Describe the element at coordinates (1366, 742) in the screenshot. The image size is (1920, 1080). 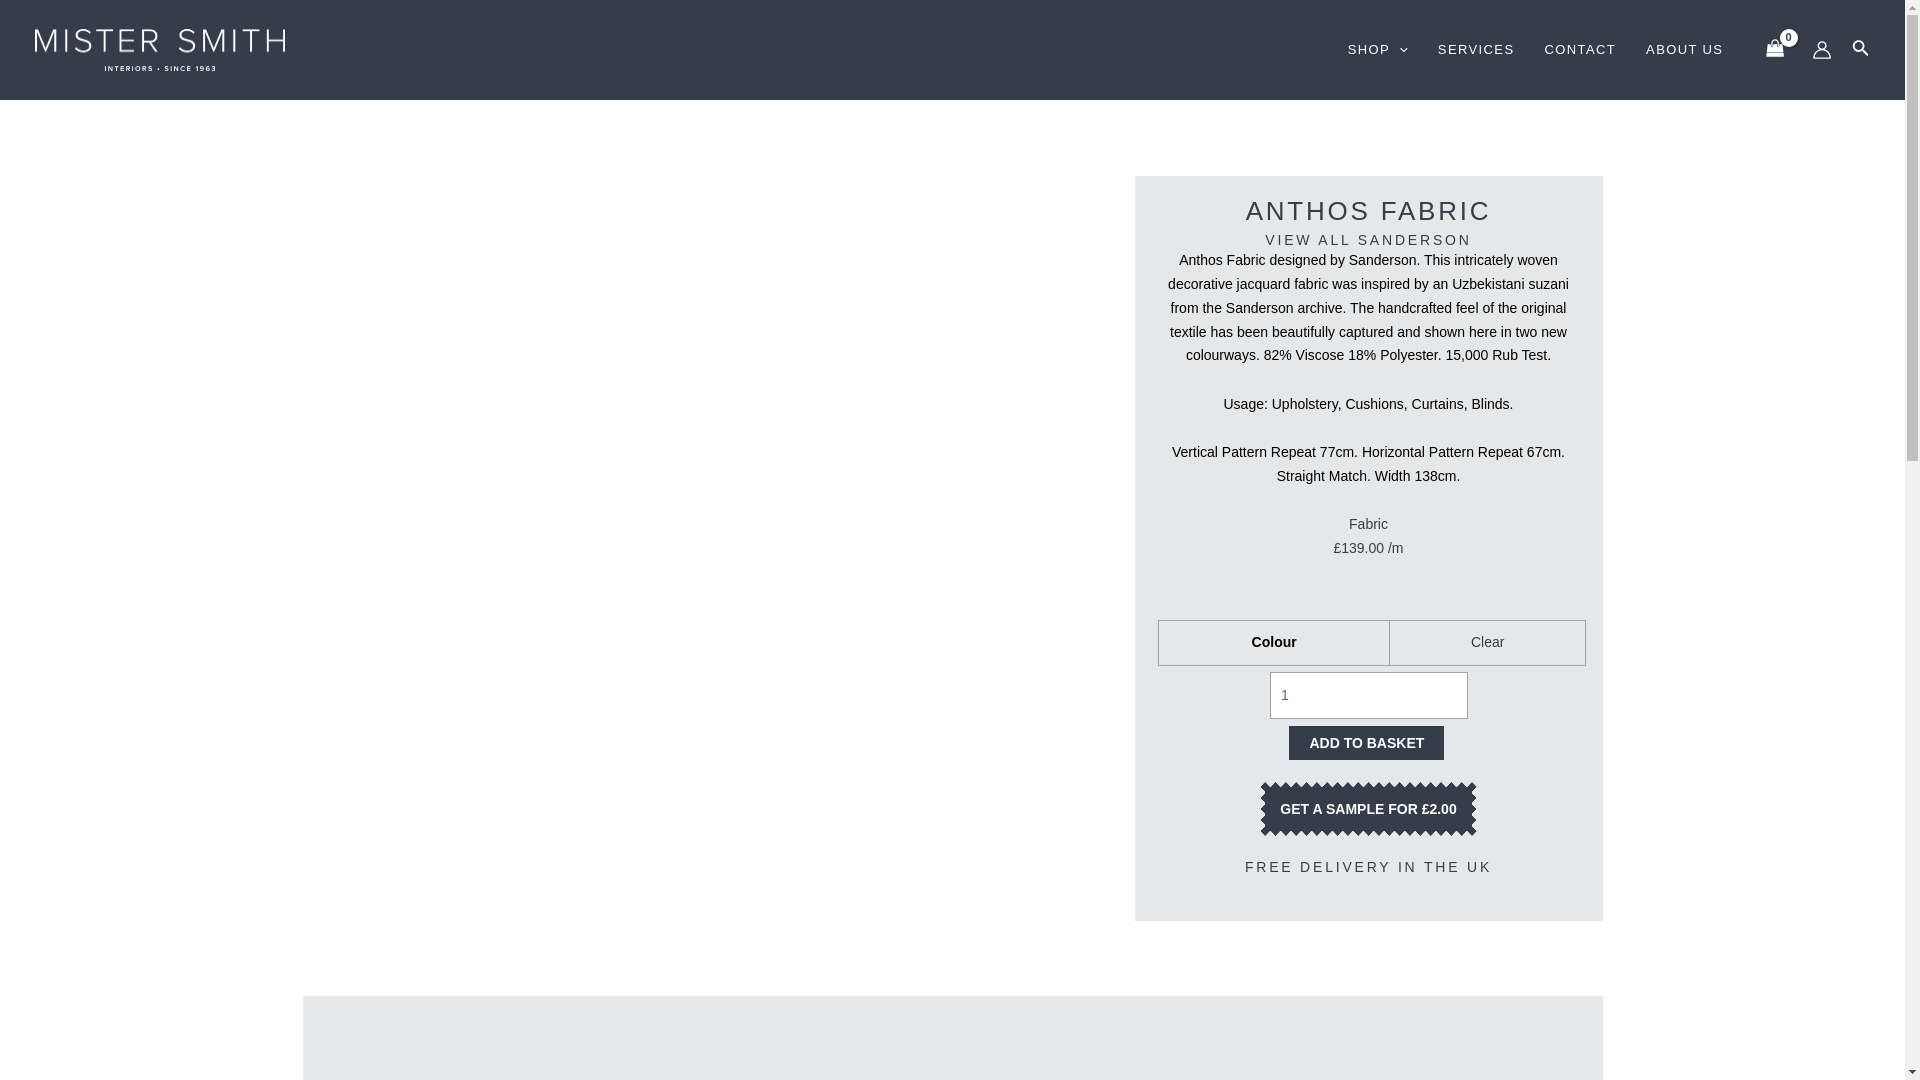
I see `ADD TO BASKET` at that location.